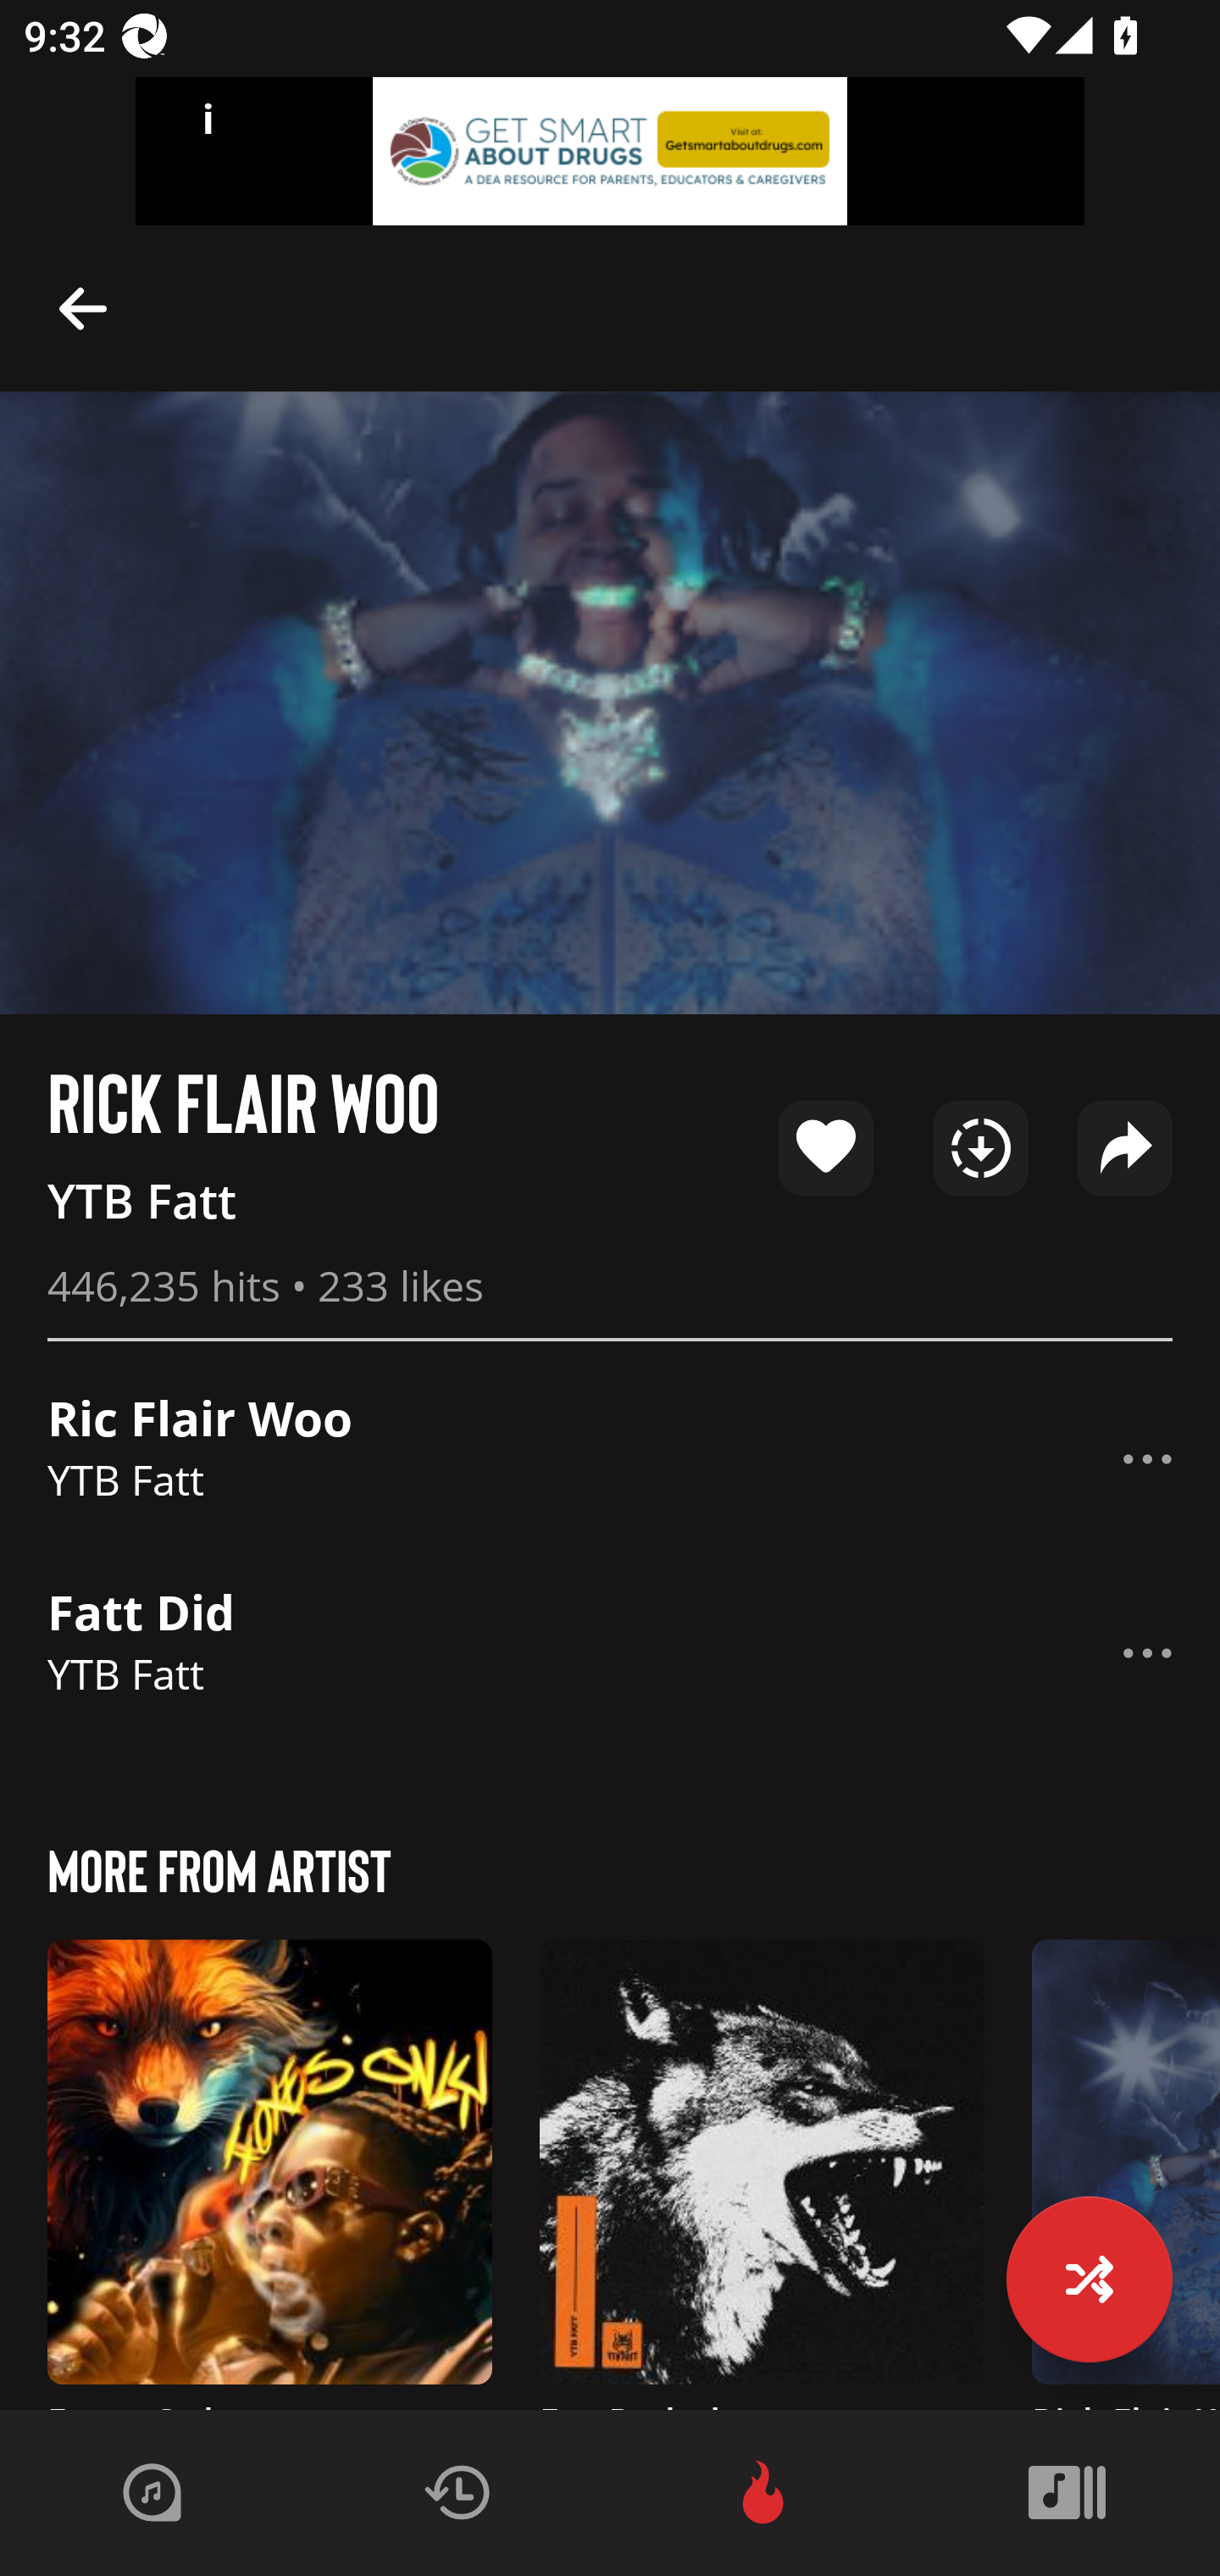 Image resolution: width=1220 pixels, height=2576 pixels. Describe the element at coordinates (269, 2175) in the screenshot. I see `Description Foxes Only` at that location.